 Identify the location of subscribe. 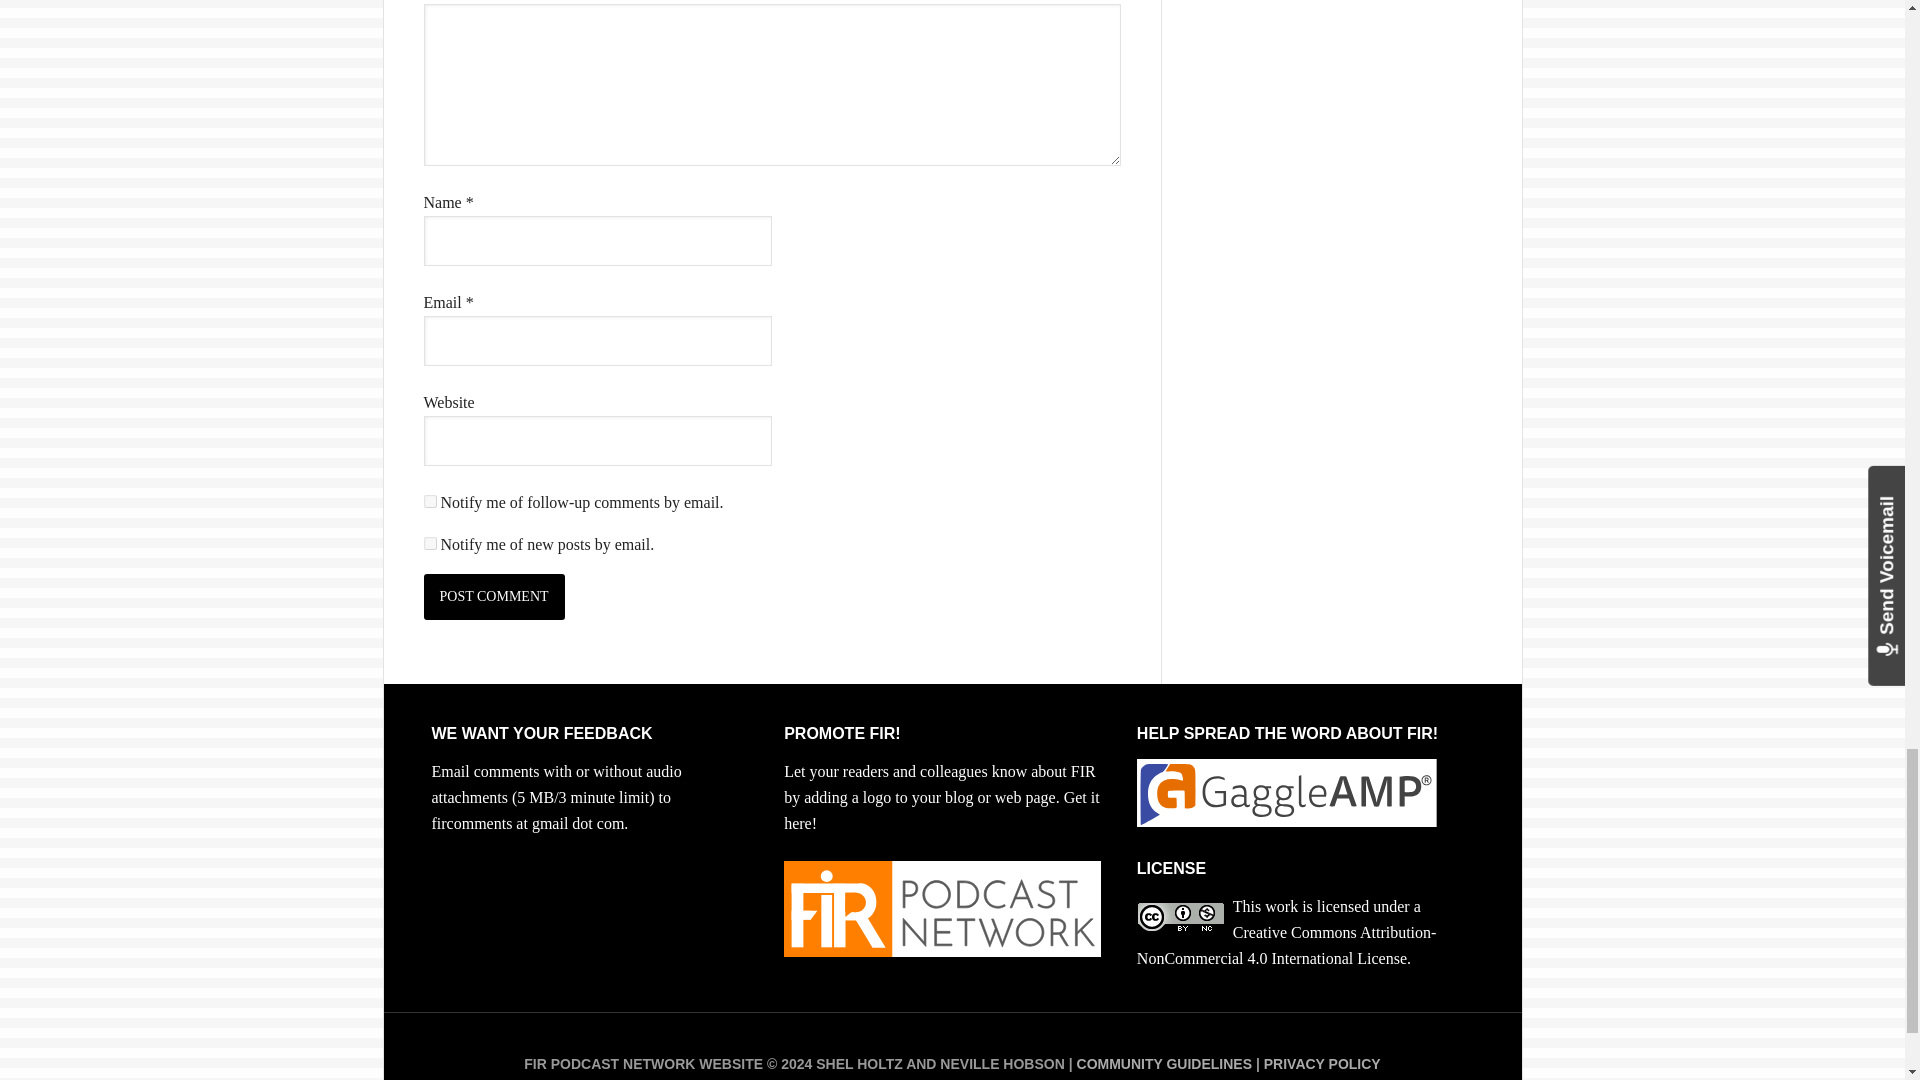
(430, 500).